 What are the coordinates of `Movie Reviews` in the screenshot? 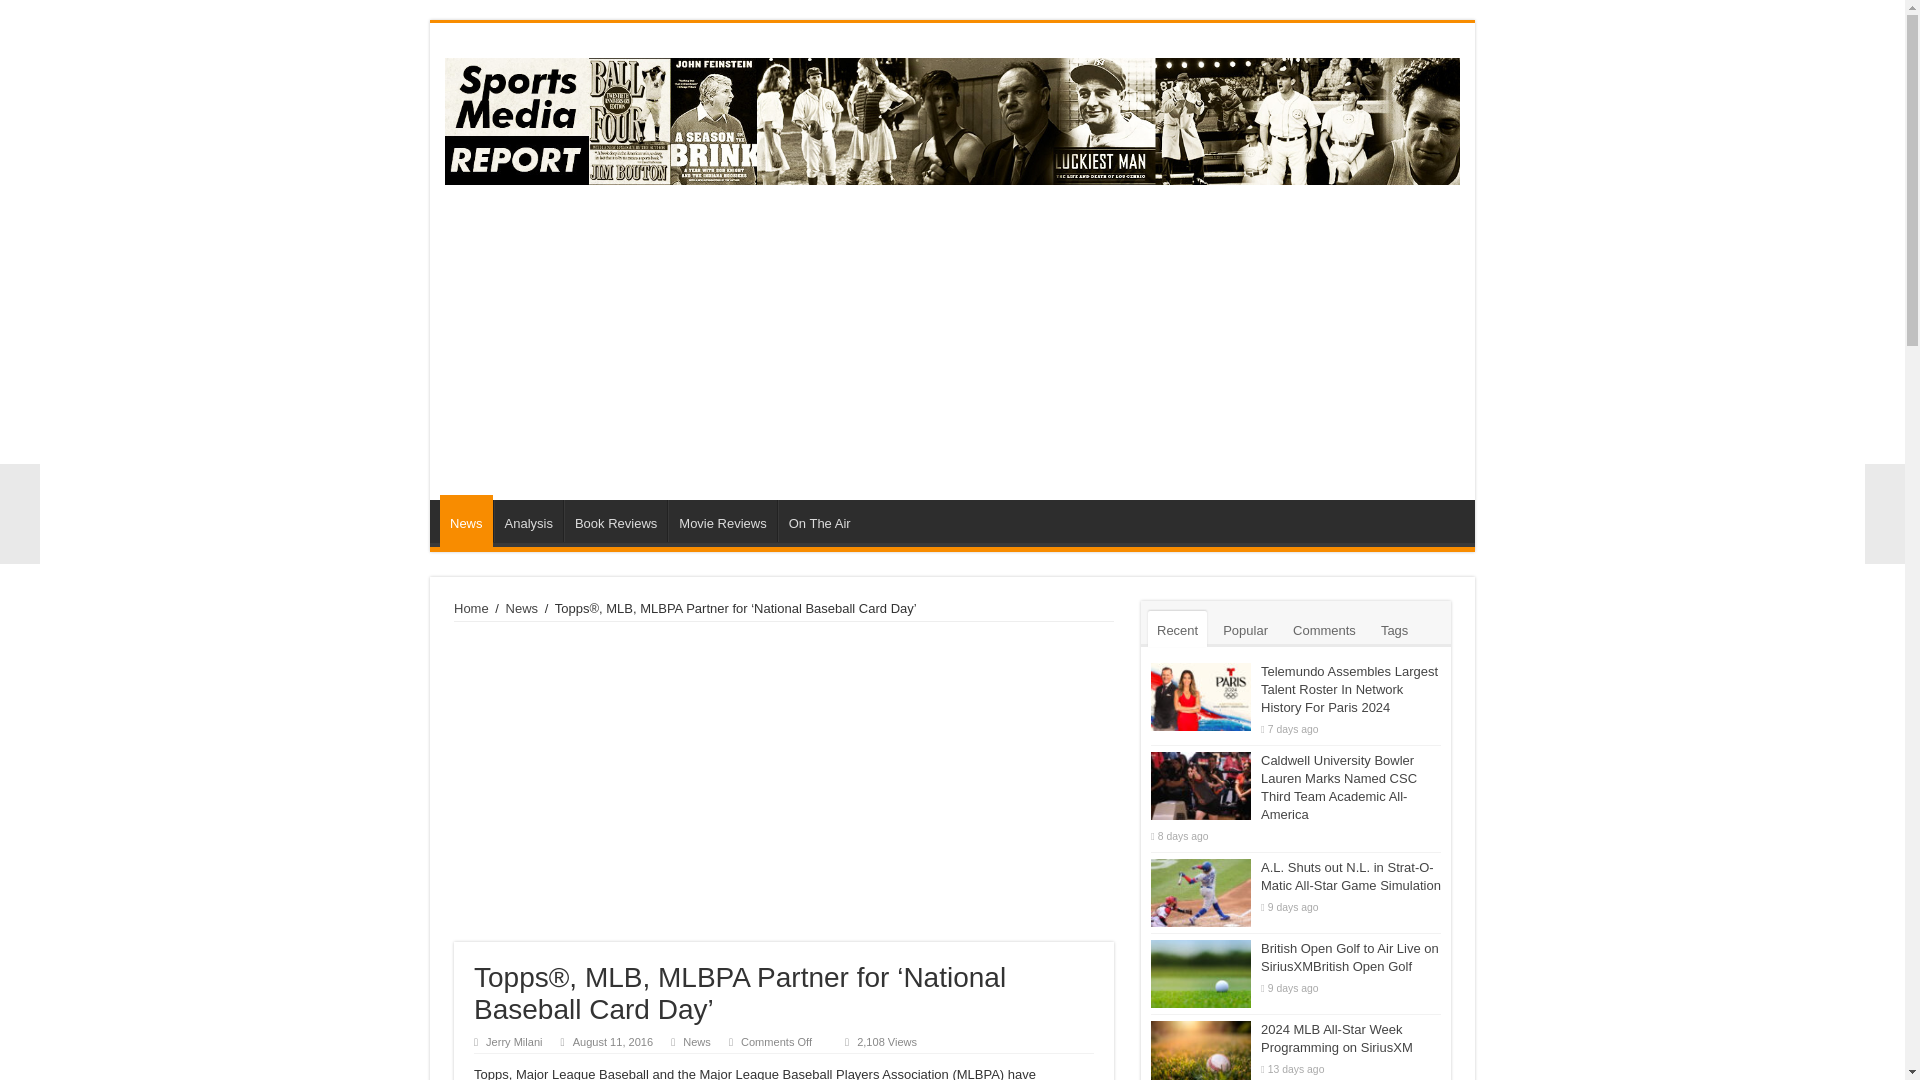 It's located at (722, 521).